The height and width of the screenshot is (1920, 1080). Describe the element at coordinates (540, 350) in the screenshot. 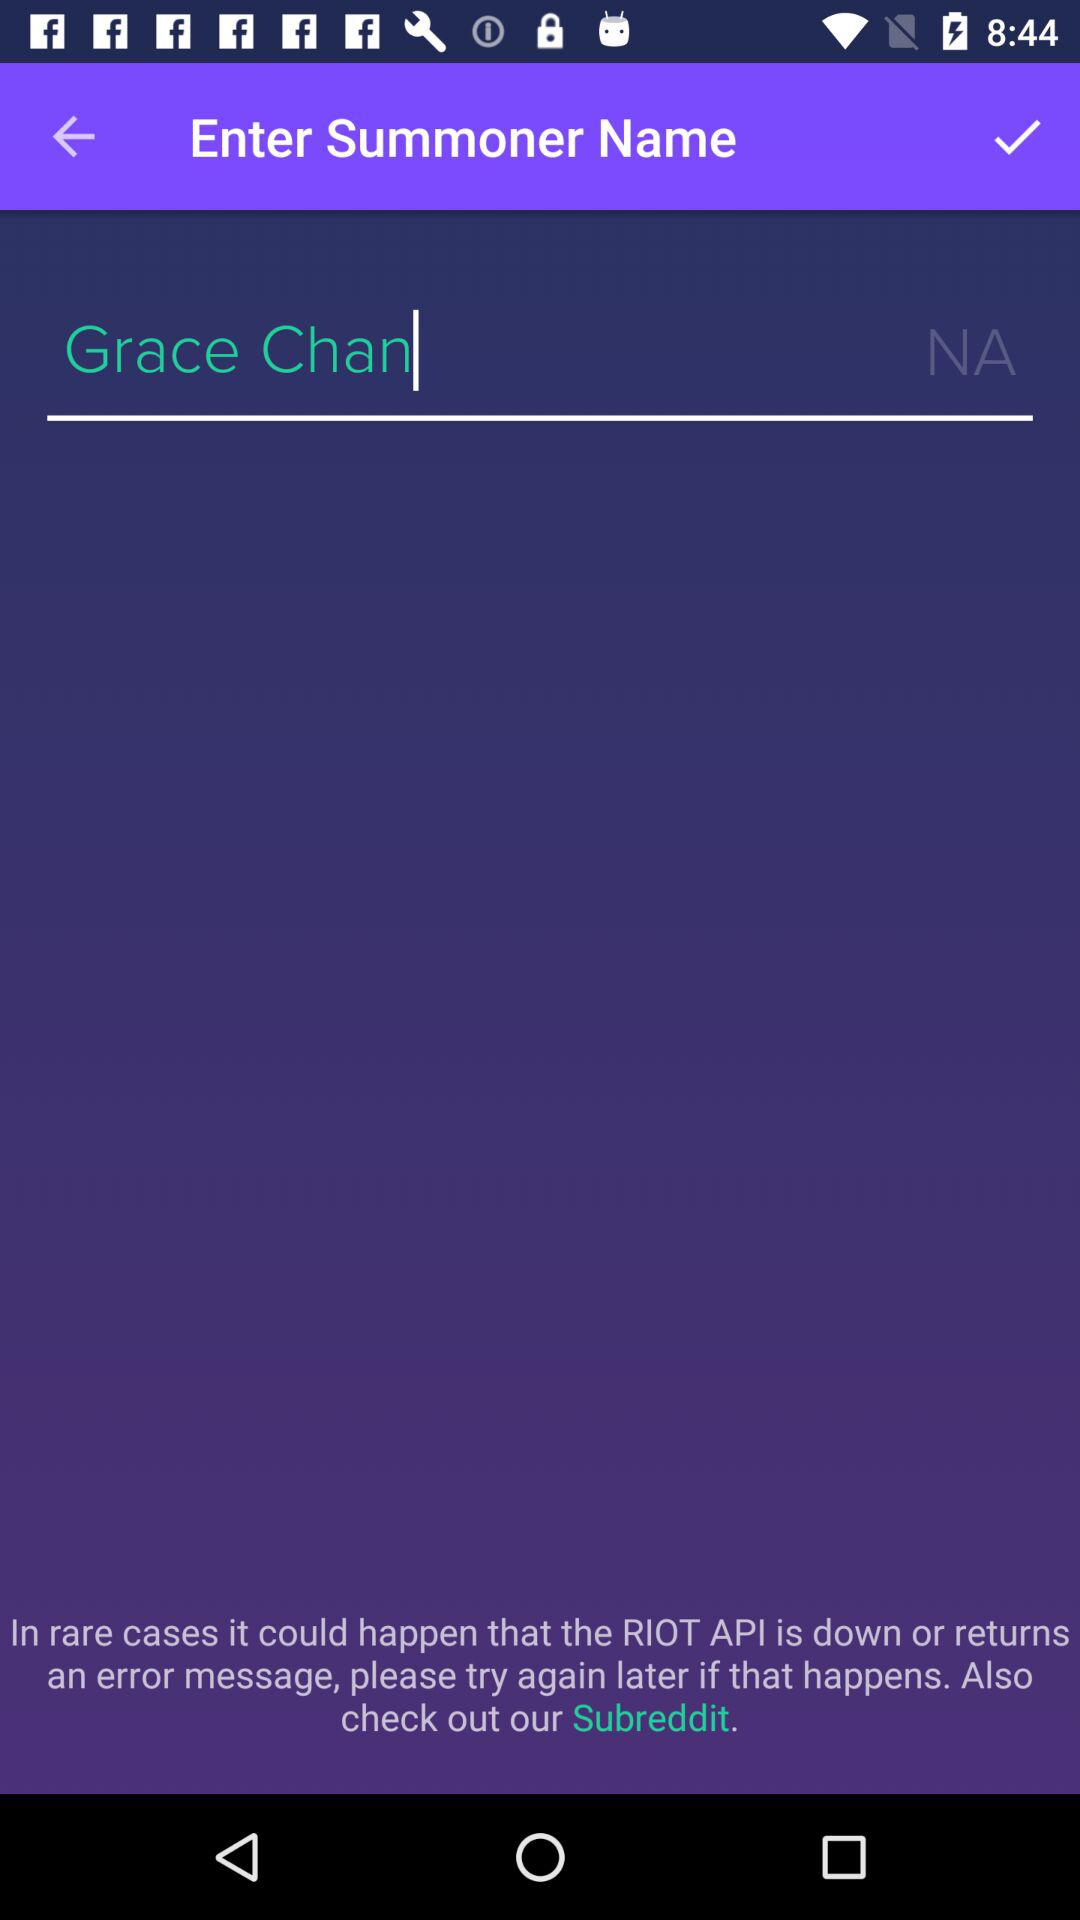

I see `turn off icon above the in rare cases icon` at that location.